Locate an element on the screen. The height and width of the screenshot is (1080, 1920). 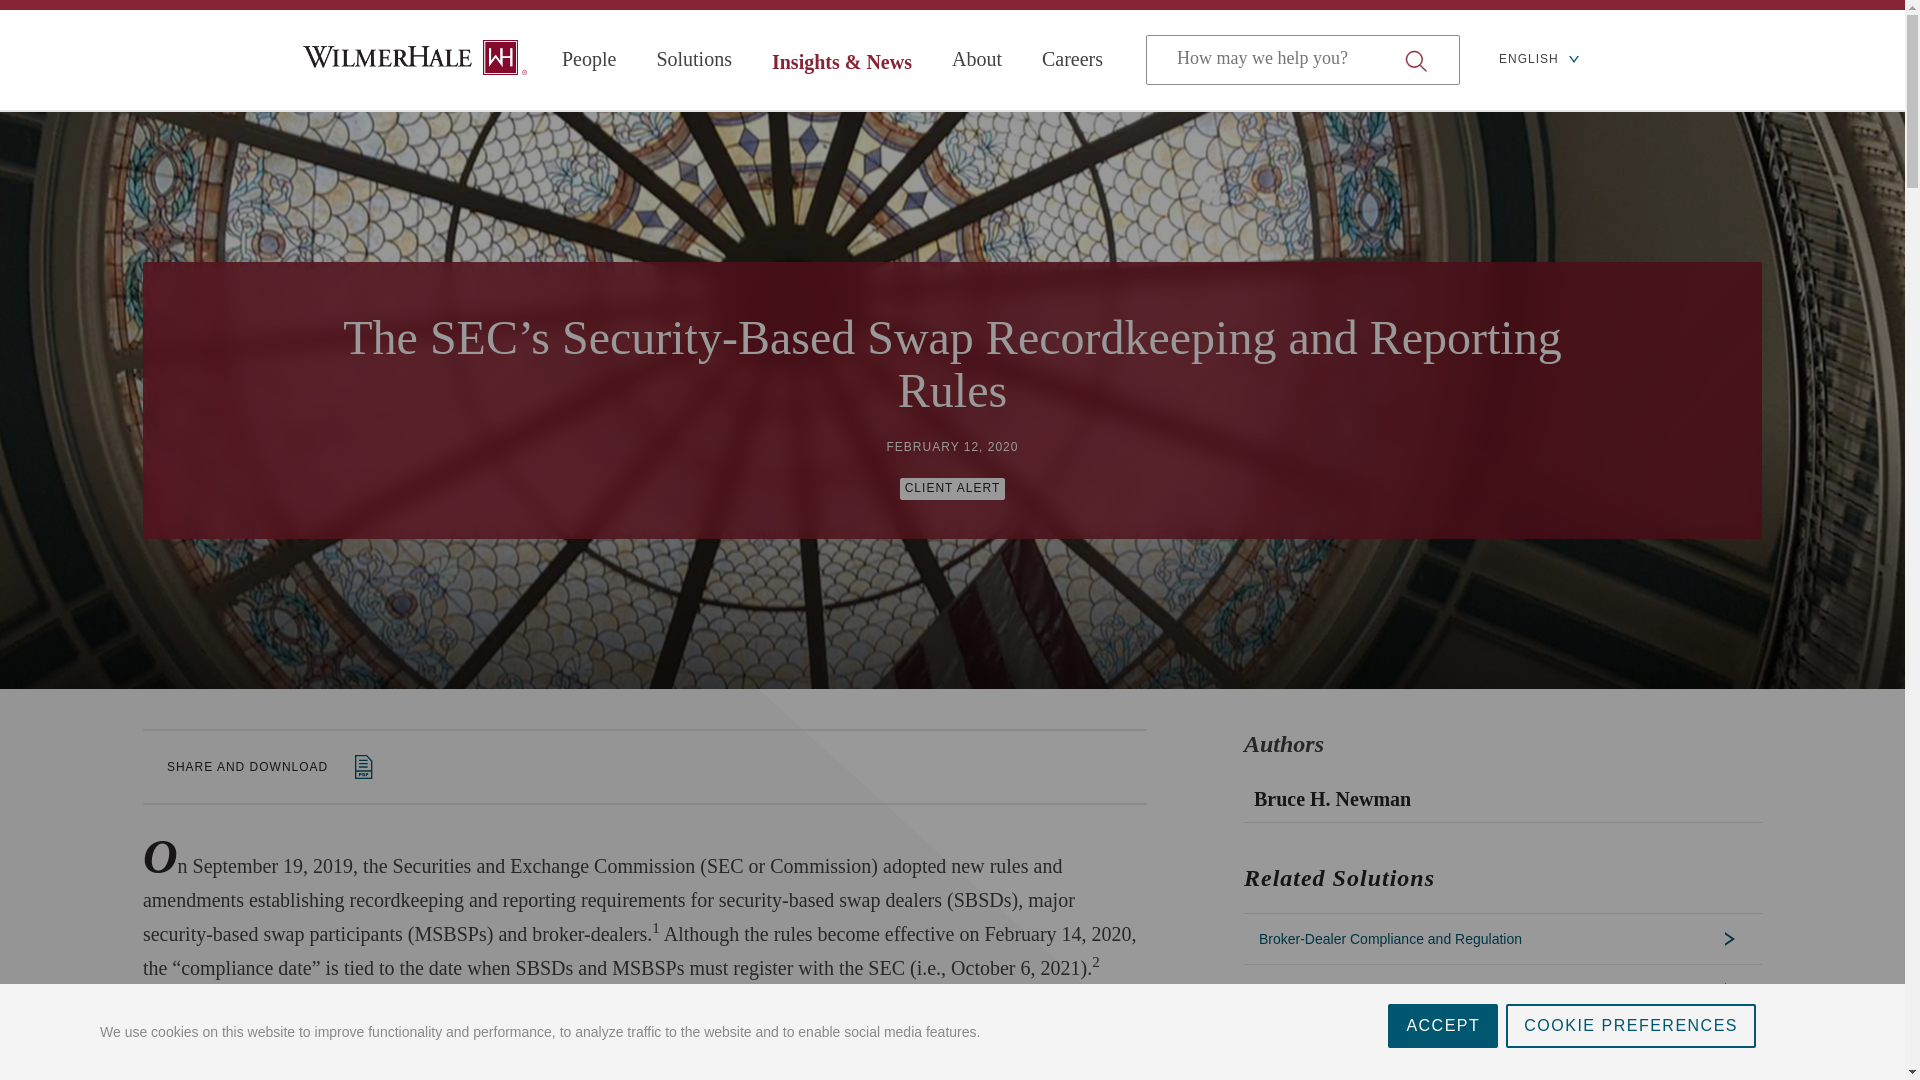
Cross-Border Investigations and Compliance is located at coordinates (1503, 990).